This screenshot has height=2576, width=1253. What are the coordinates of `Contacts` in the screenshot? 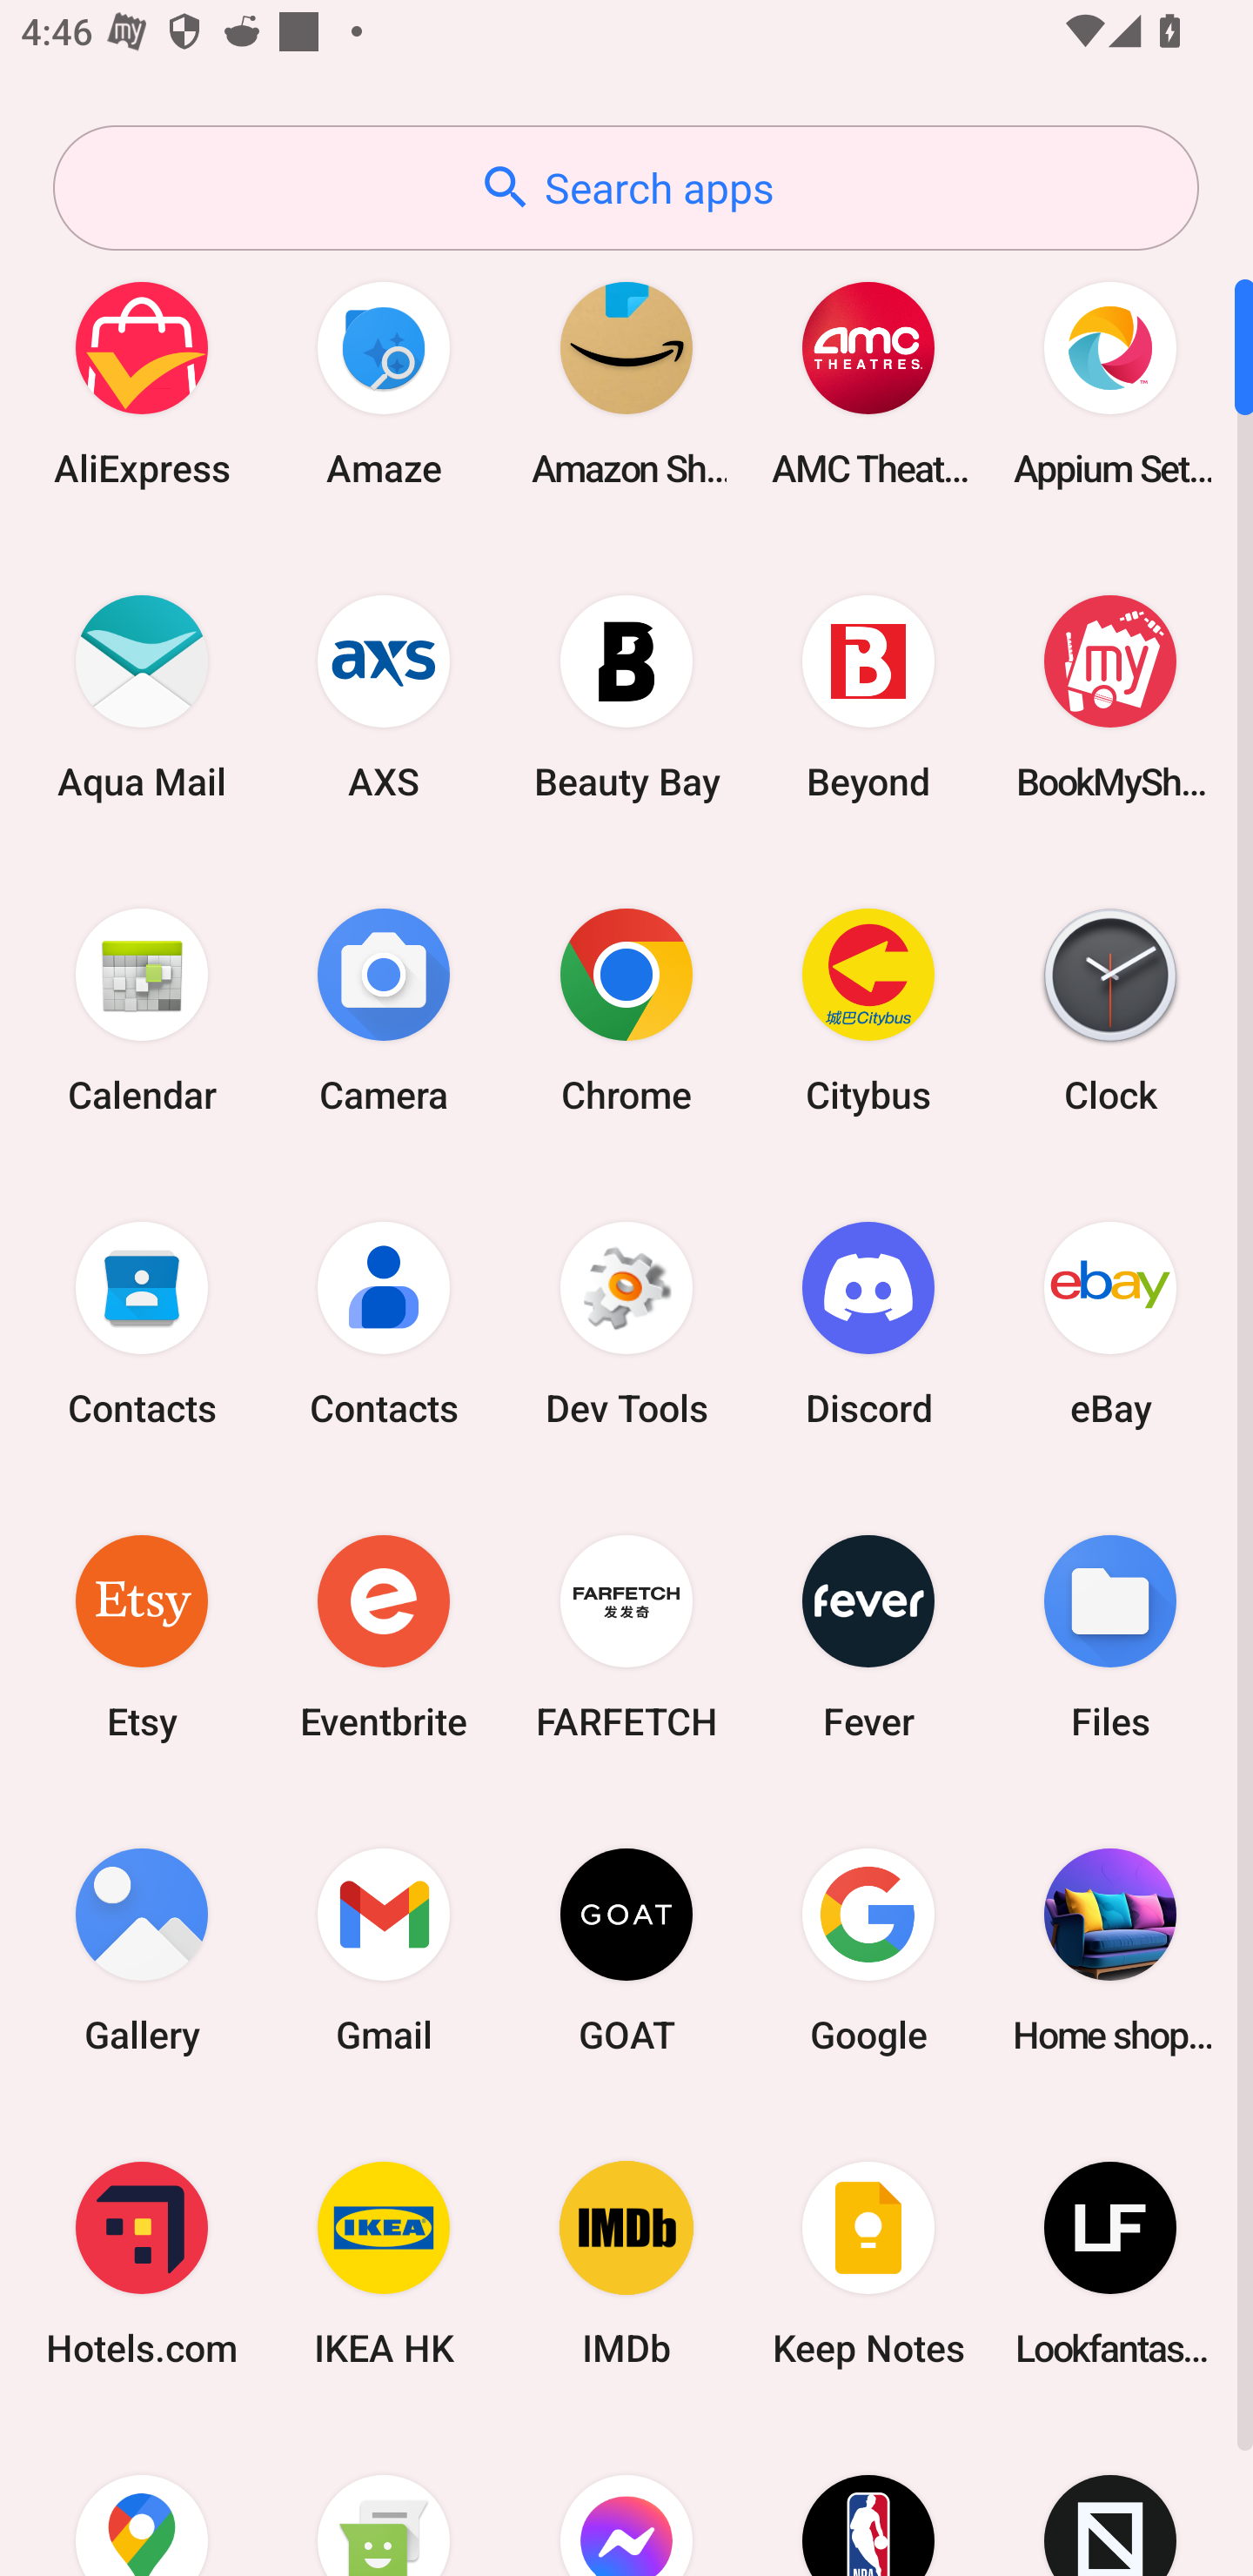 It's located at (142, 1323).